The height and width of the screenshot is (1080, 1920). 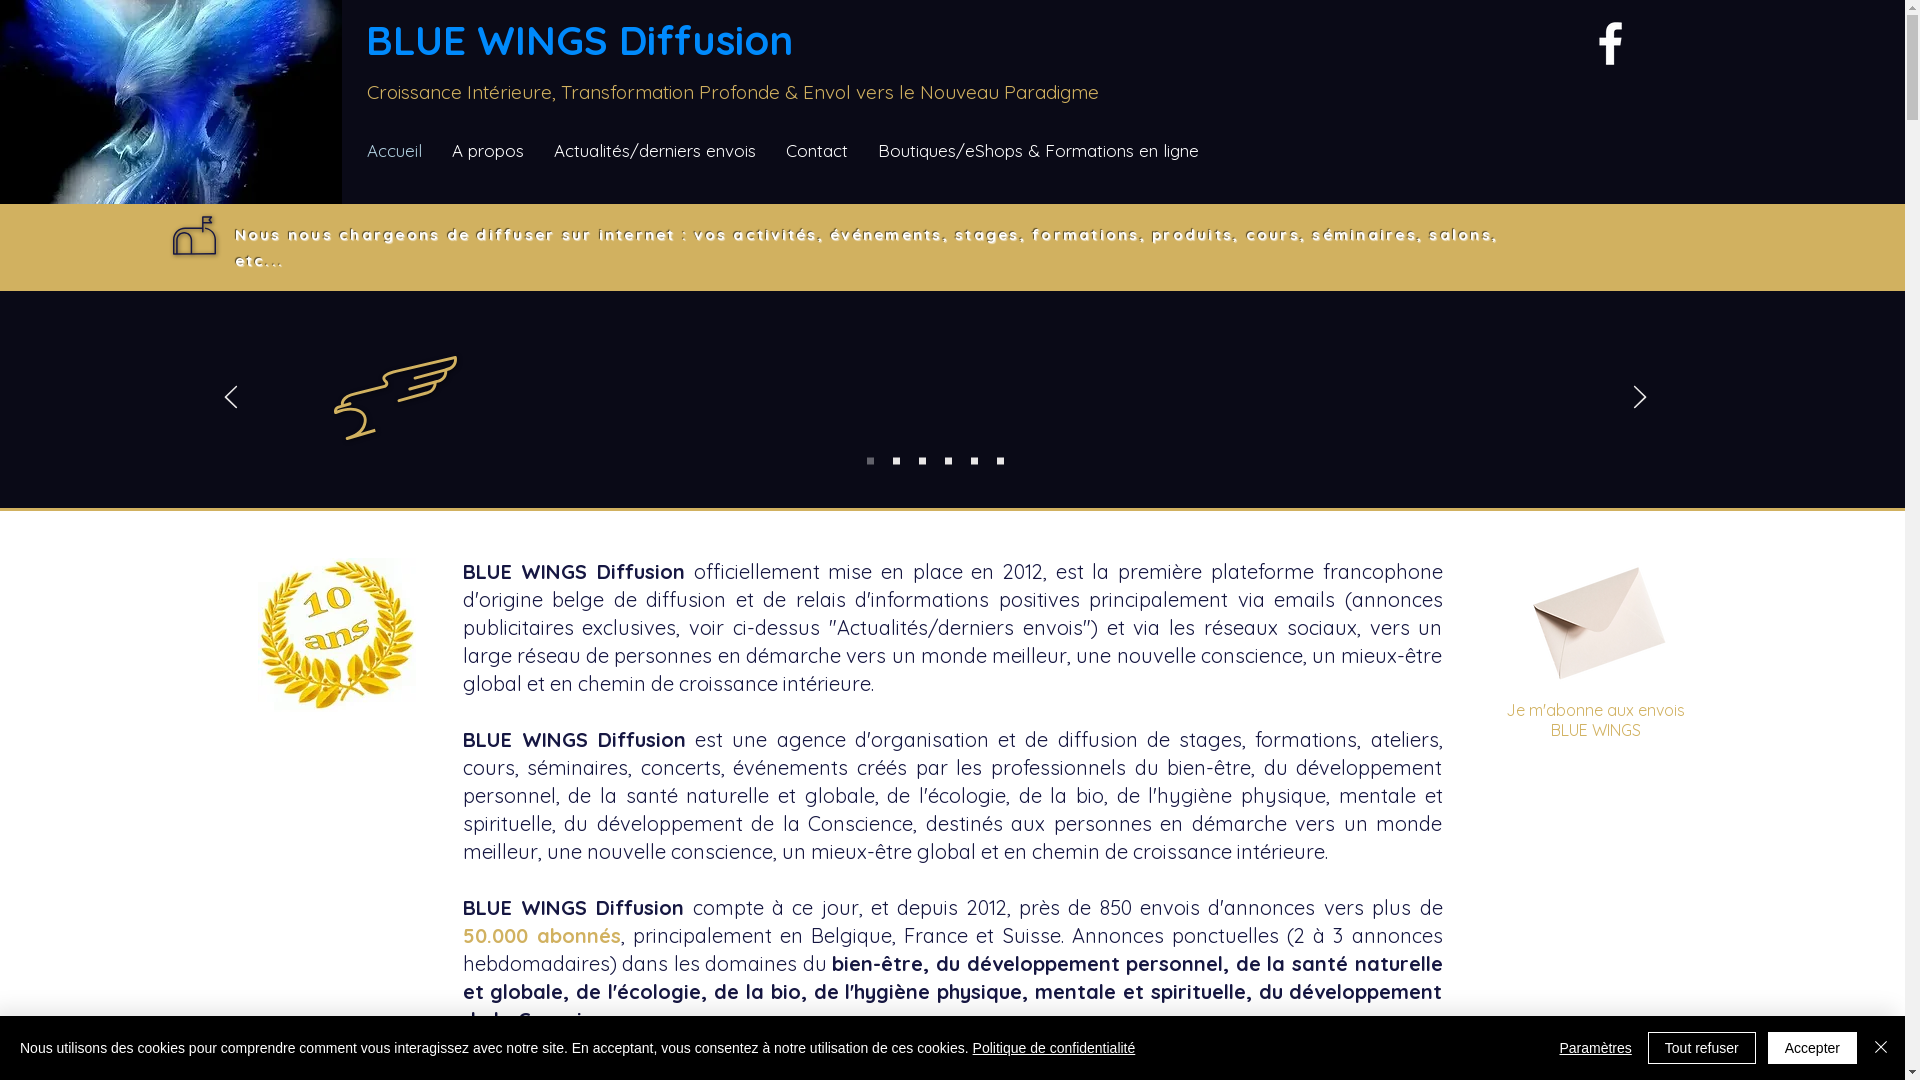 What do you see at coordinates (1812, 1048) in the screenshot?
I see `Accepter` at bounding box center [1812, 1048].